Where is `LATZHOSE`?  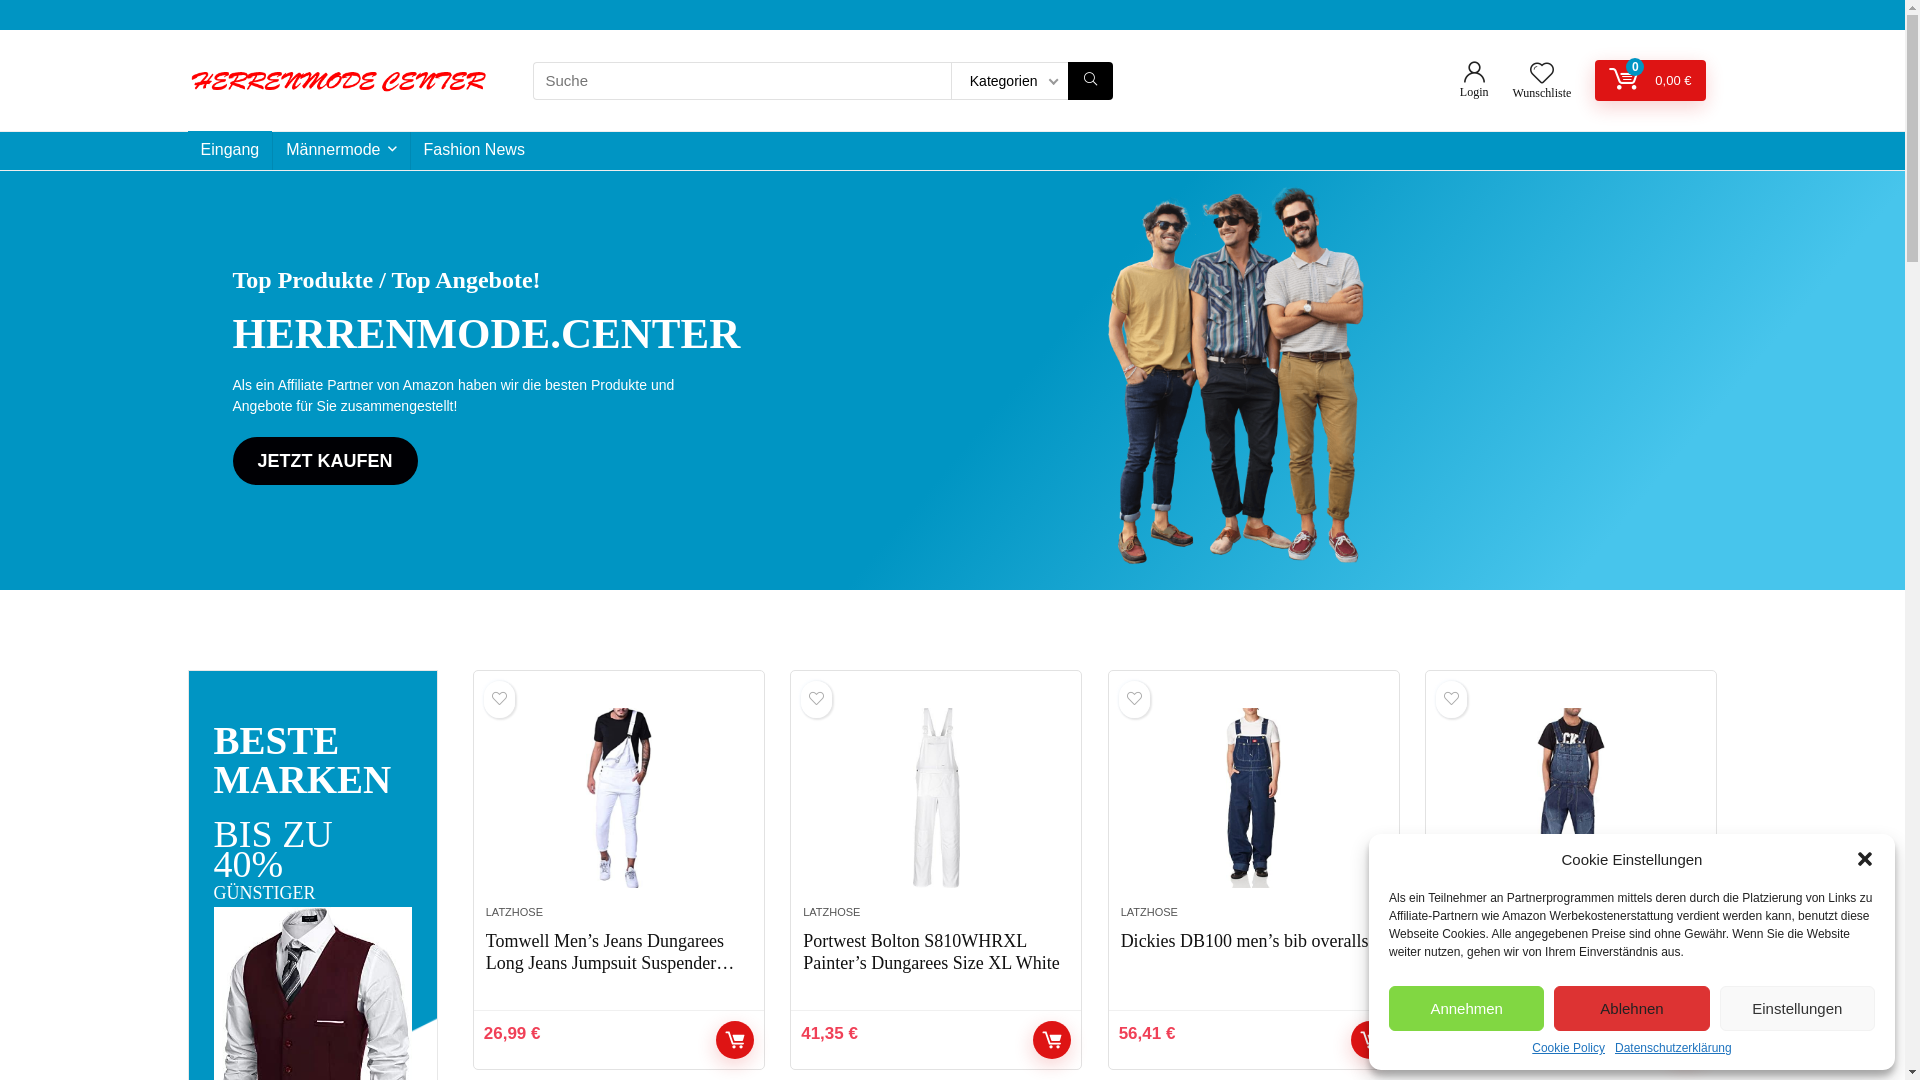 LATZHOSE is located at coordinates (1466, 912).